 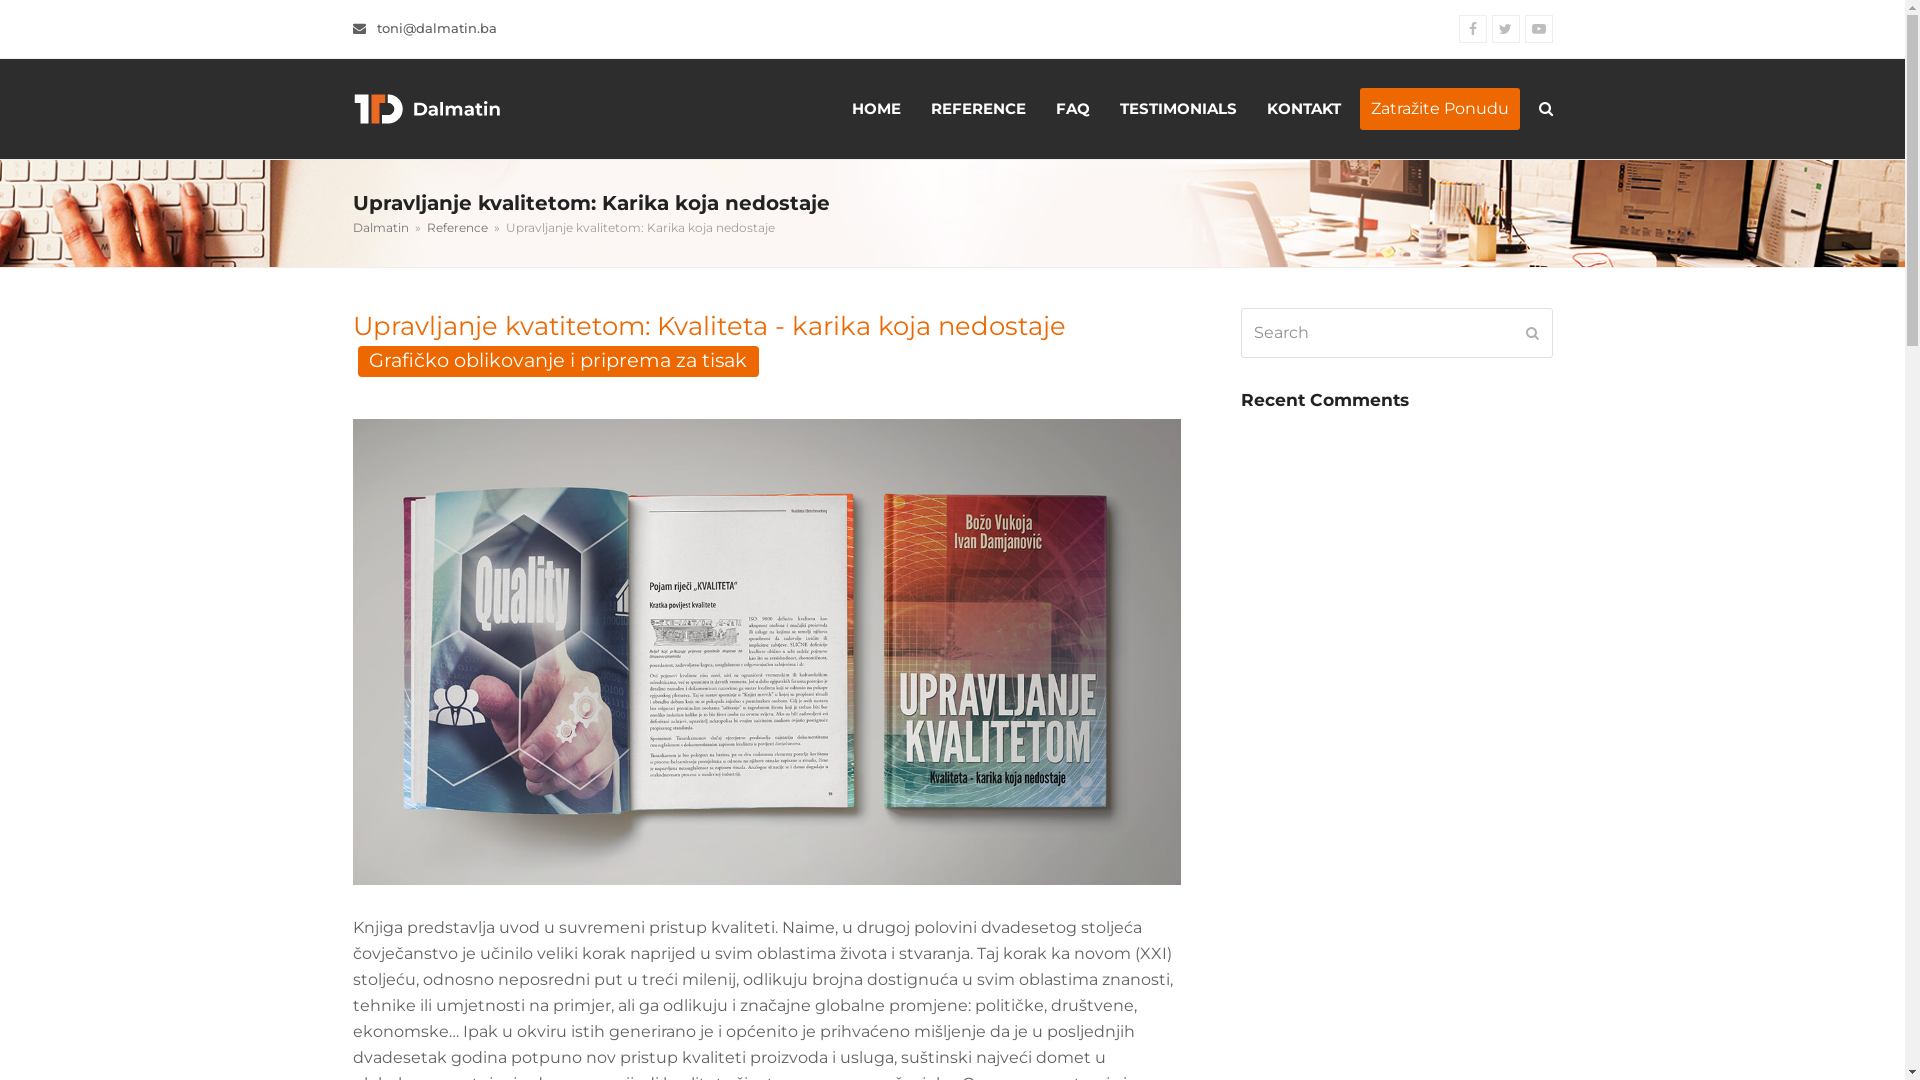 What do you see at coordinates (1532, 333) in the screenshot?
I see `Submit` at bounding box center [1532, 333].